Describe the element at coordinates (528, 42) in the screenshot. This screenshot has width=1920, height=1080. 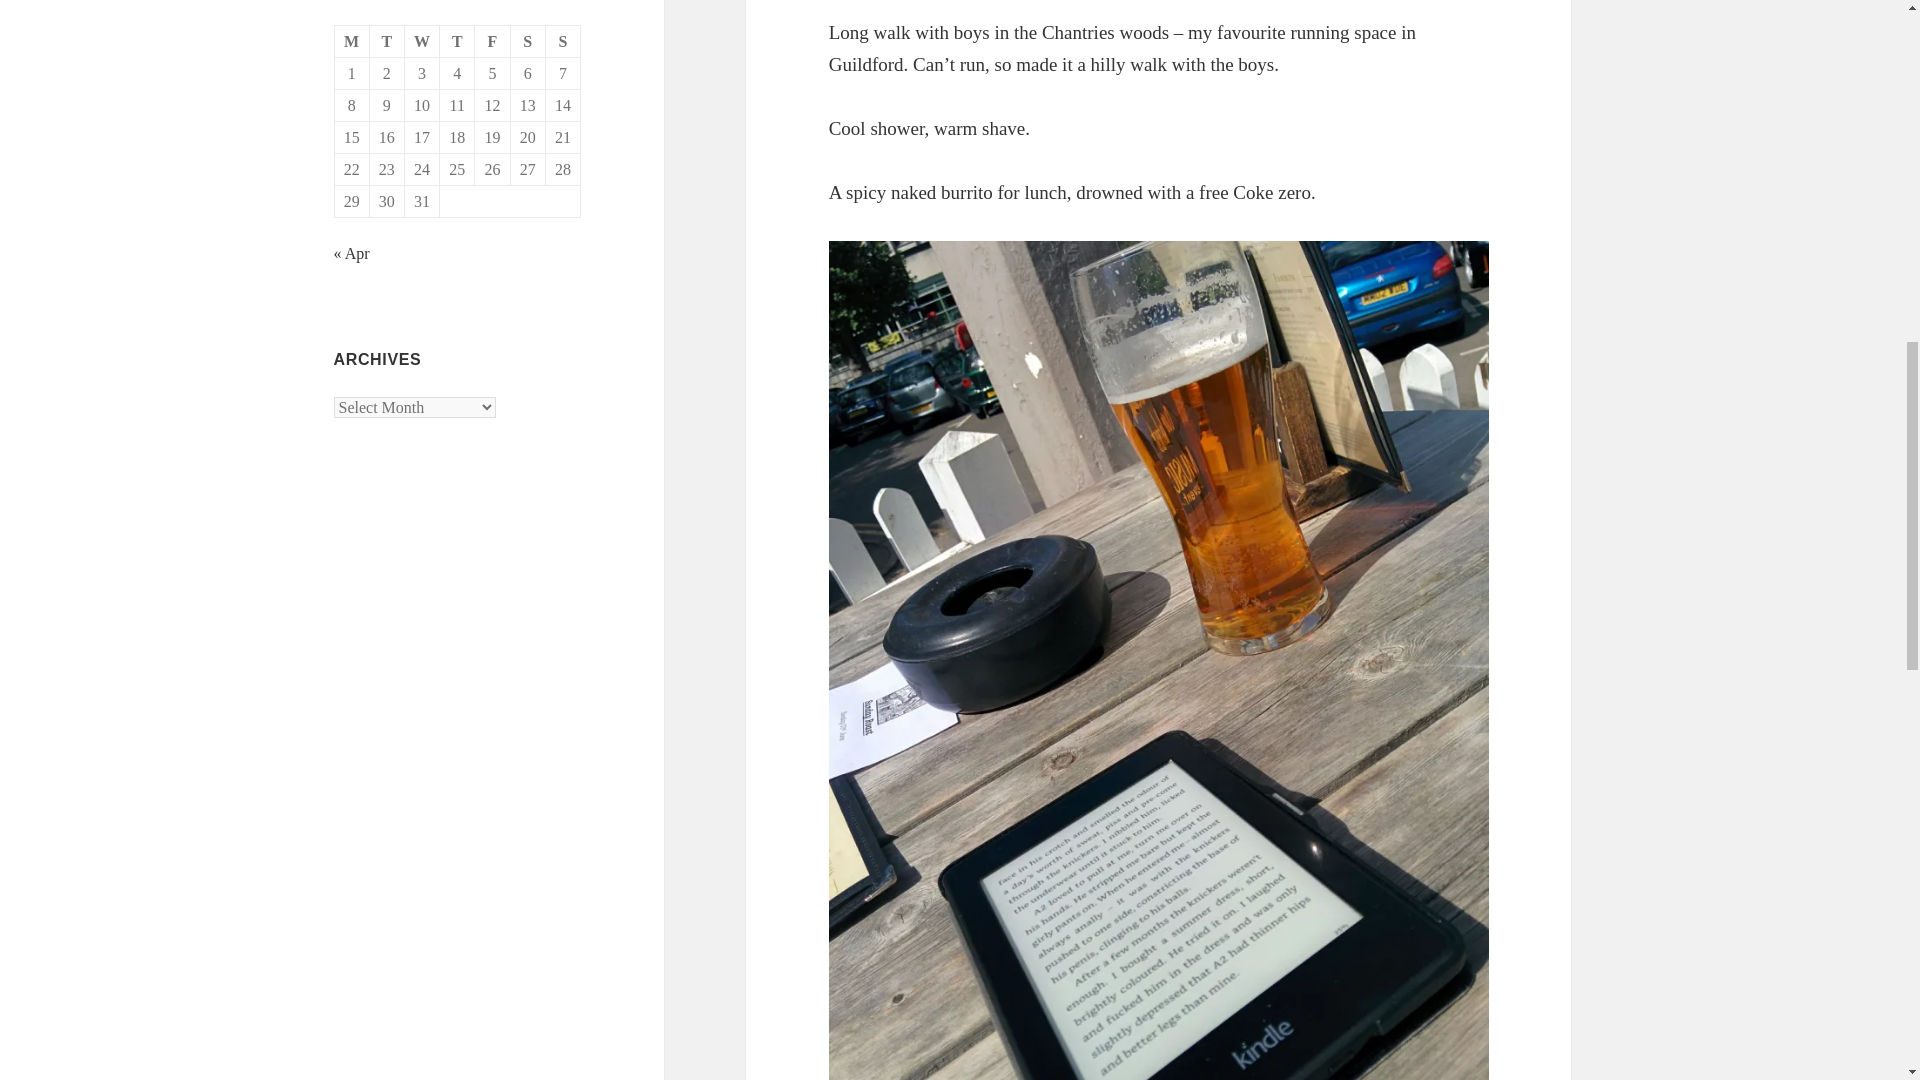
I see `Saturday` at that location.